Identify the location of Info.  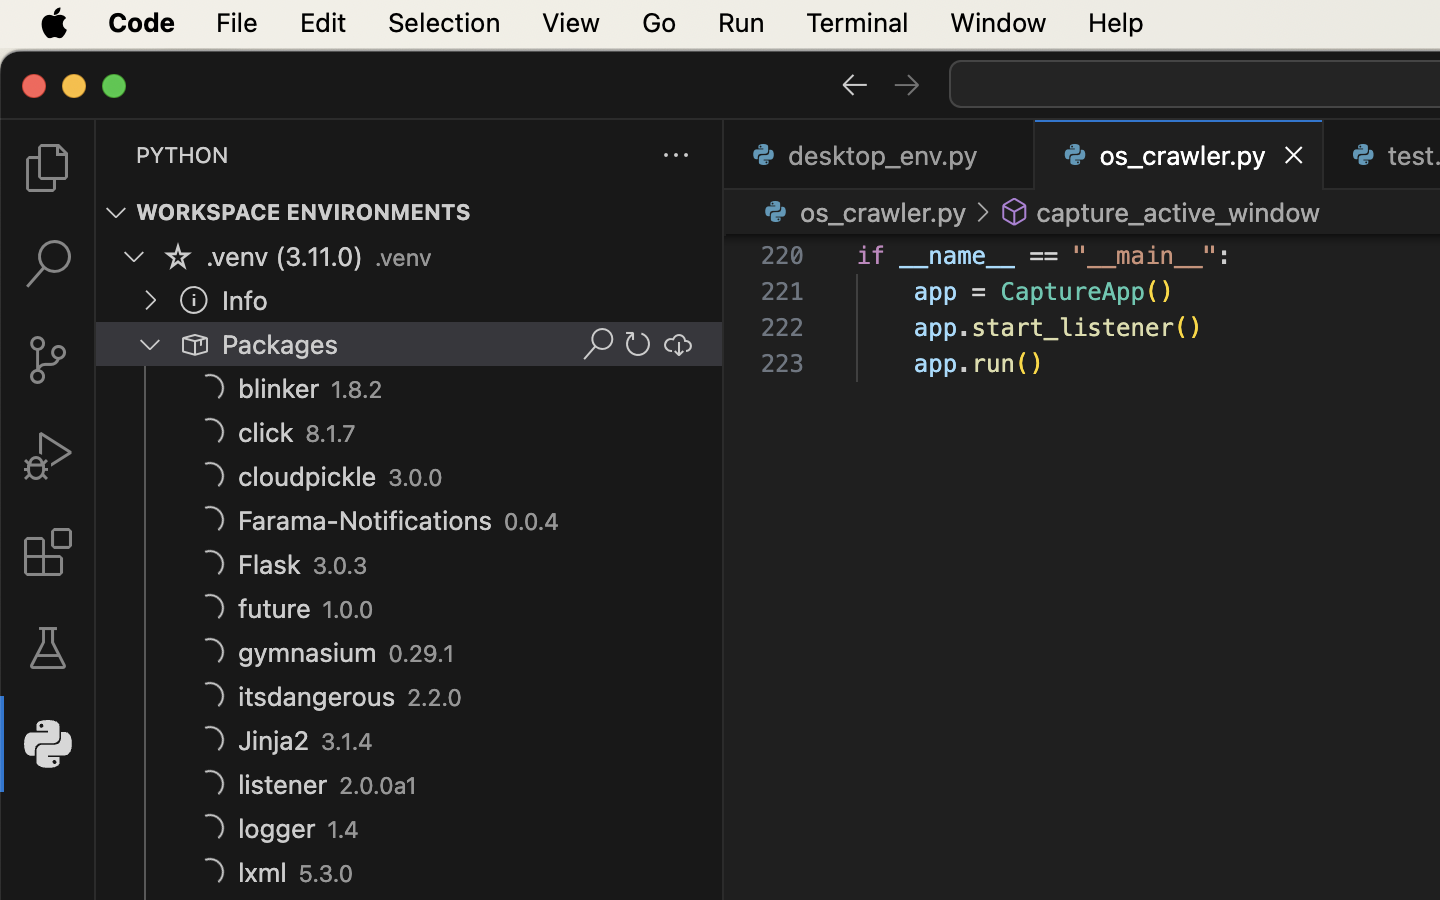
(245, 301).